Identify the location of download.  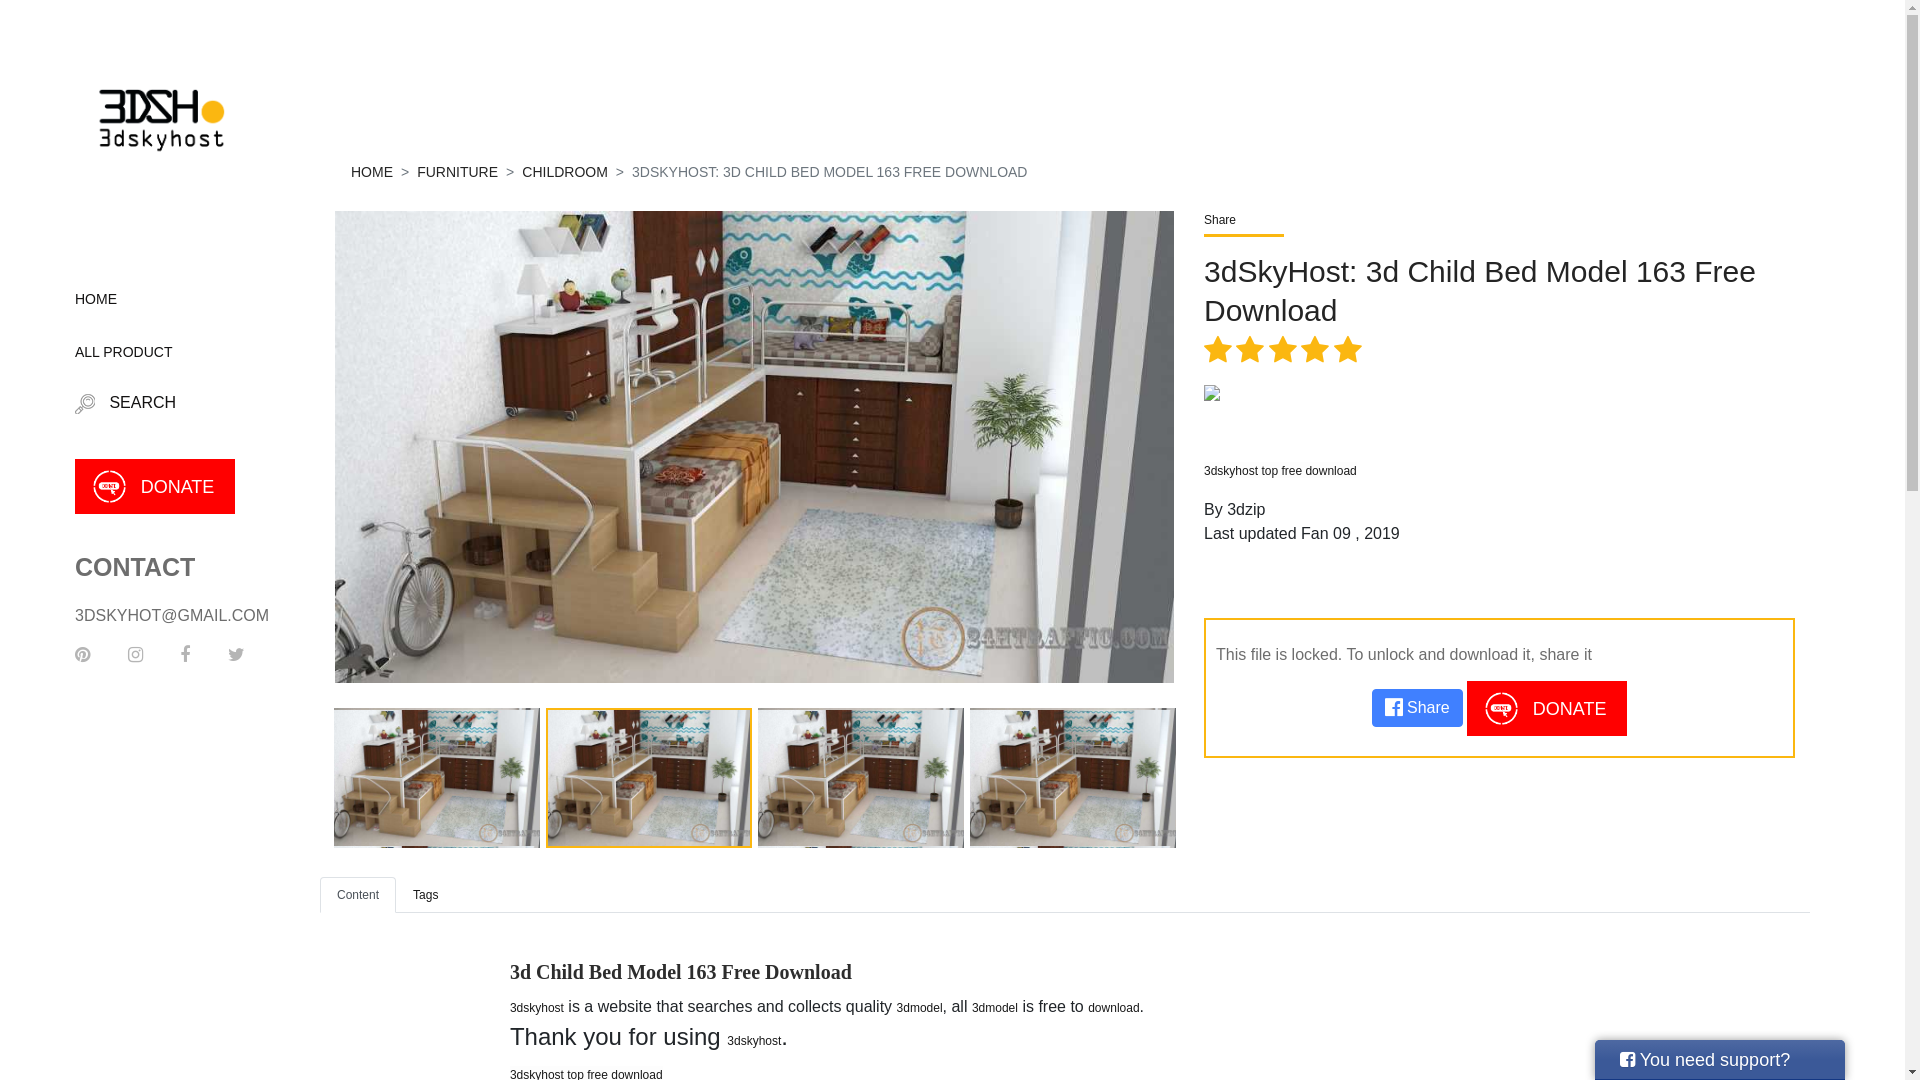
(1114, 1008).